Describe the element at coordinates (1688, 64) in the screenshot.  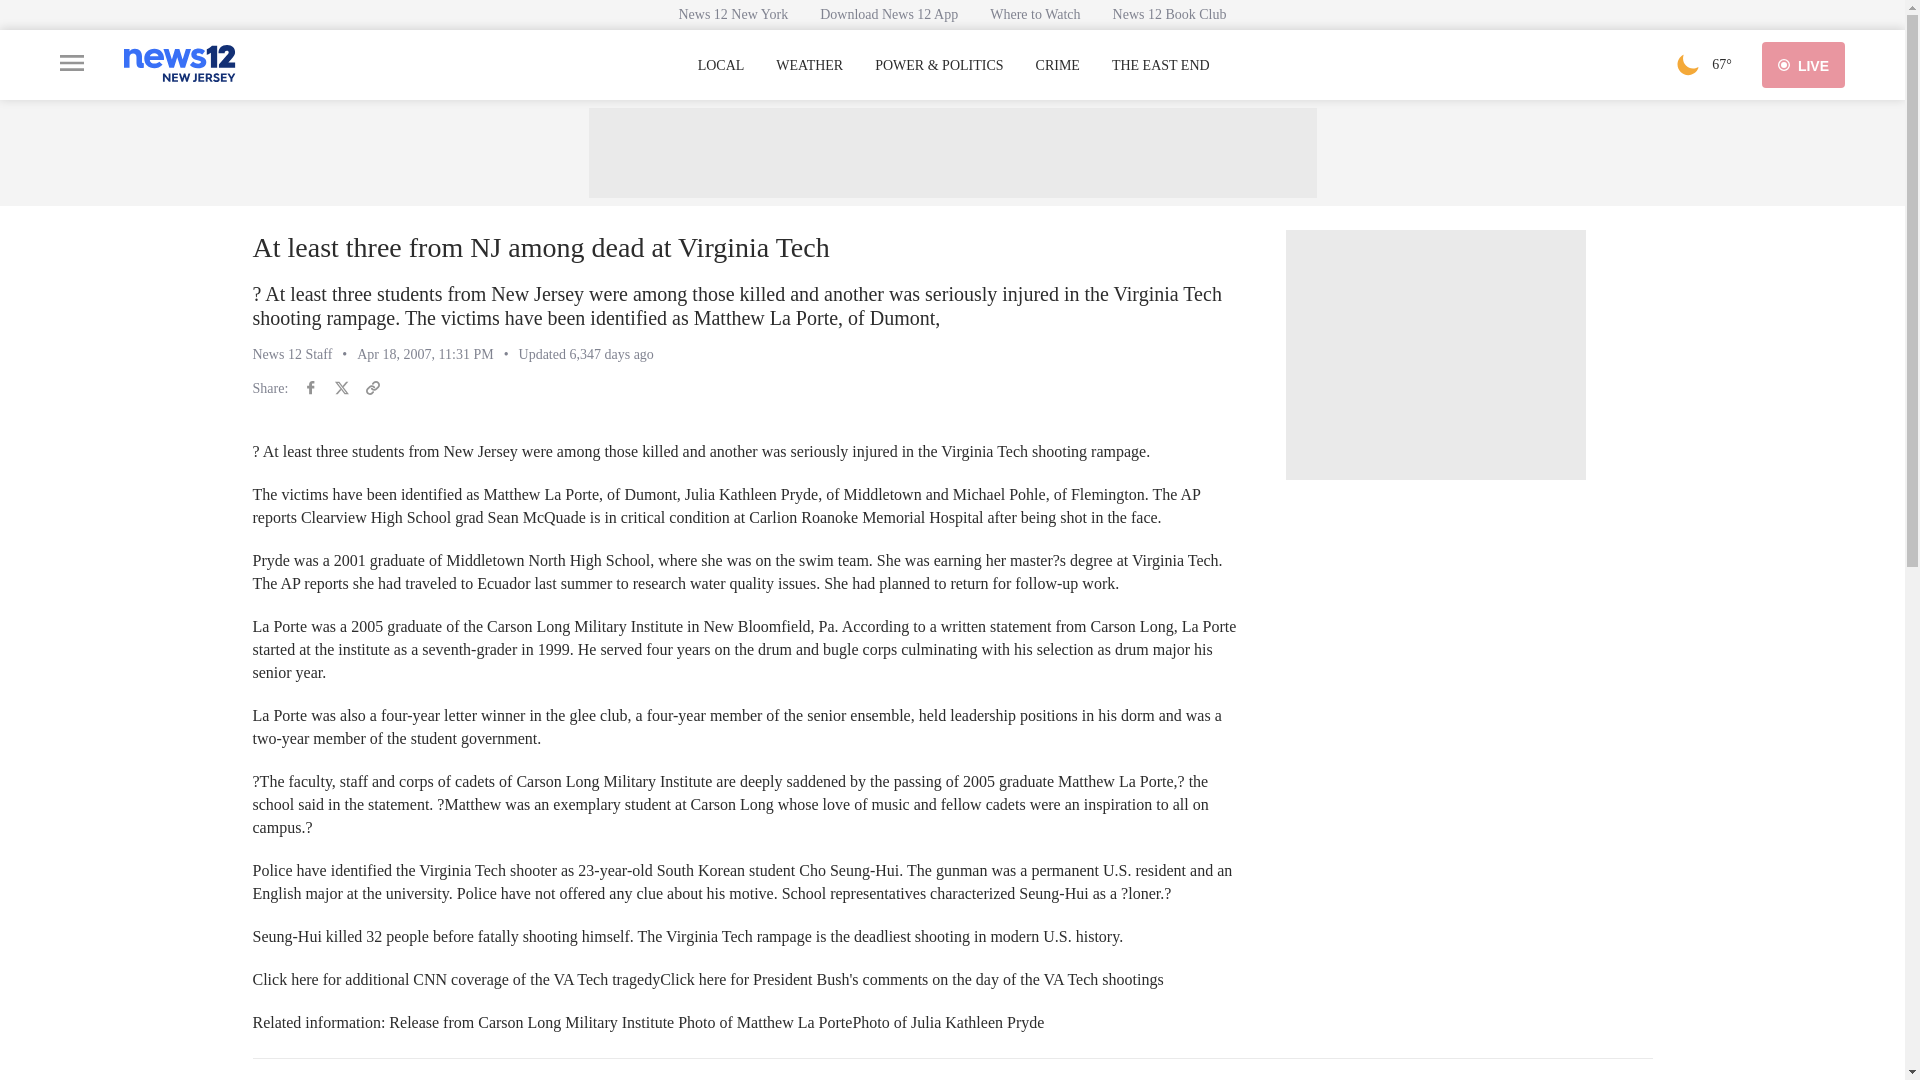
I see `Clear` at that location.